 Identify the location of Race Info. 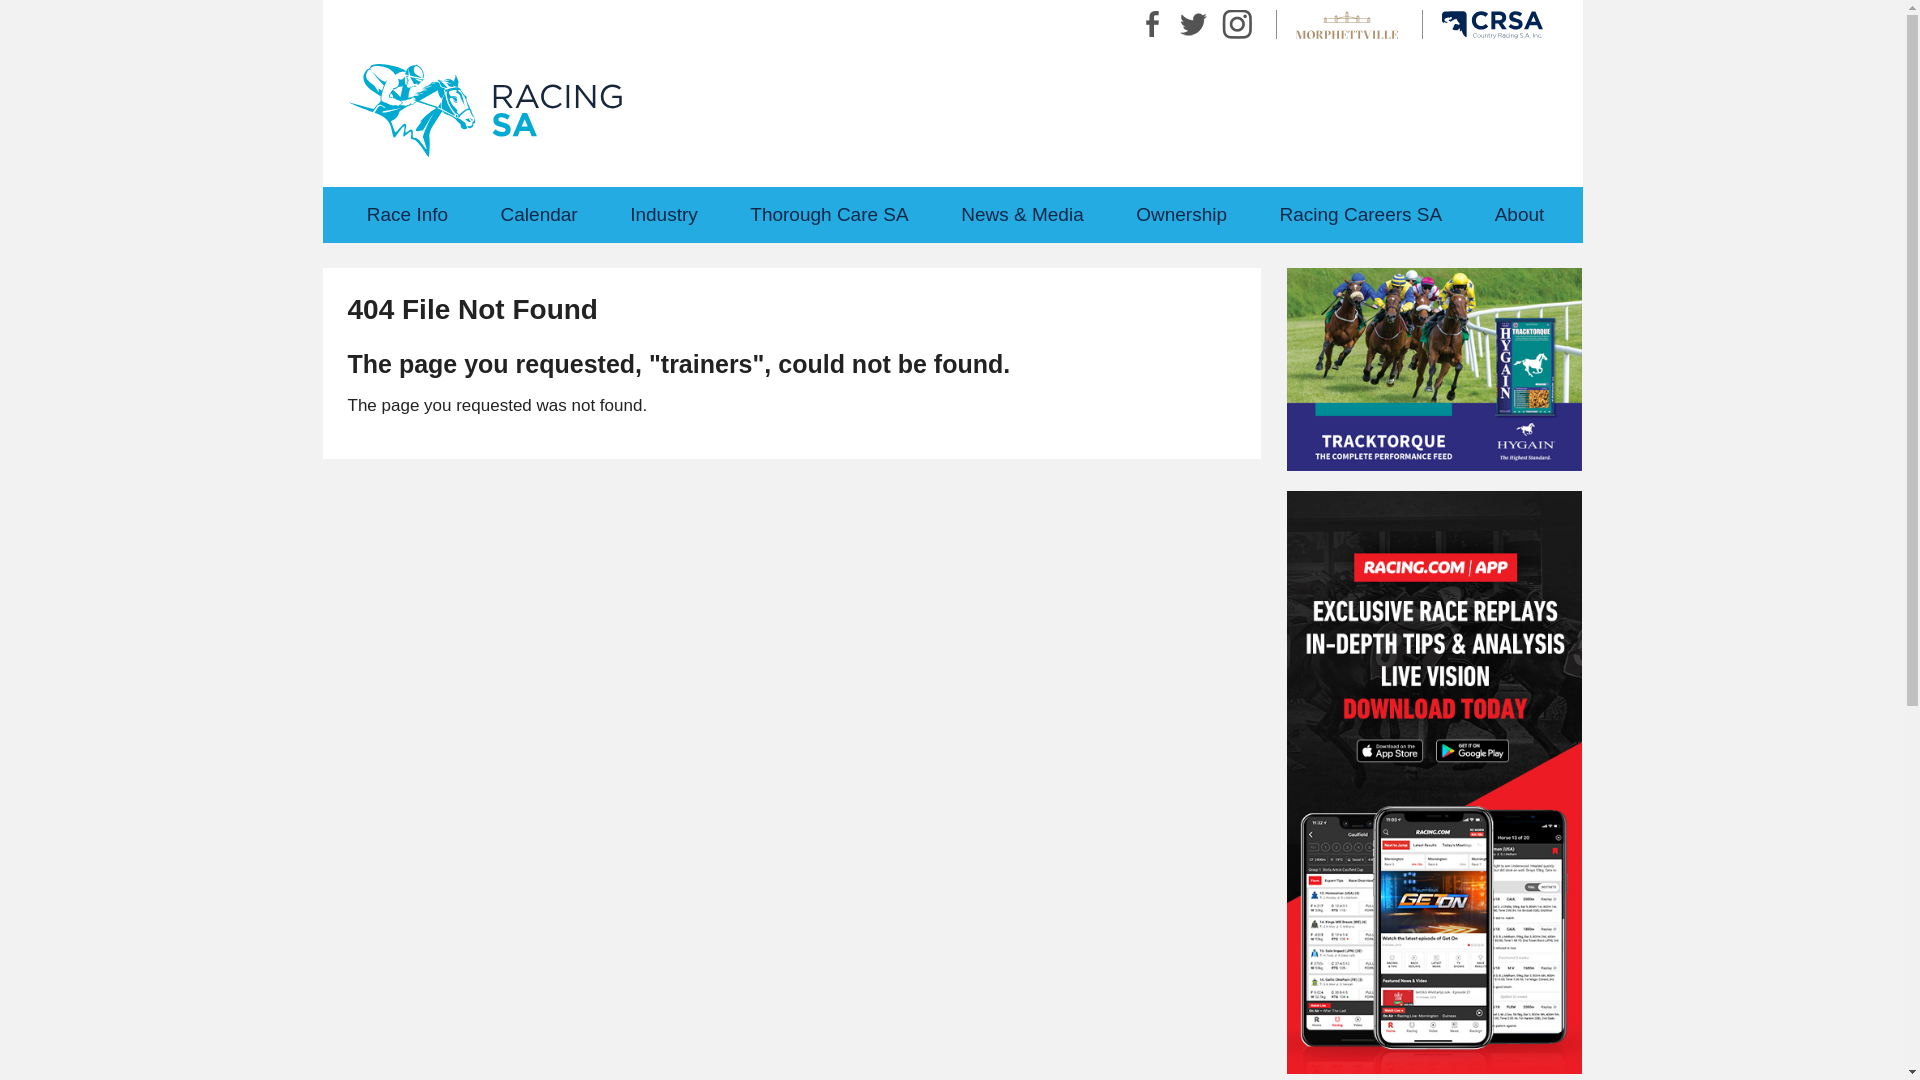
(407, 214).